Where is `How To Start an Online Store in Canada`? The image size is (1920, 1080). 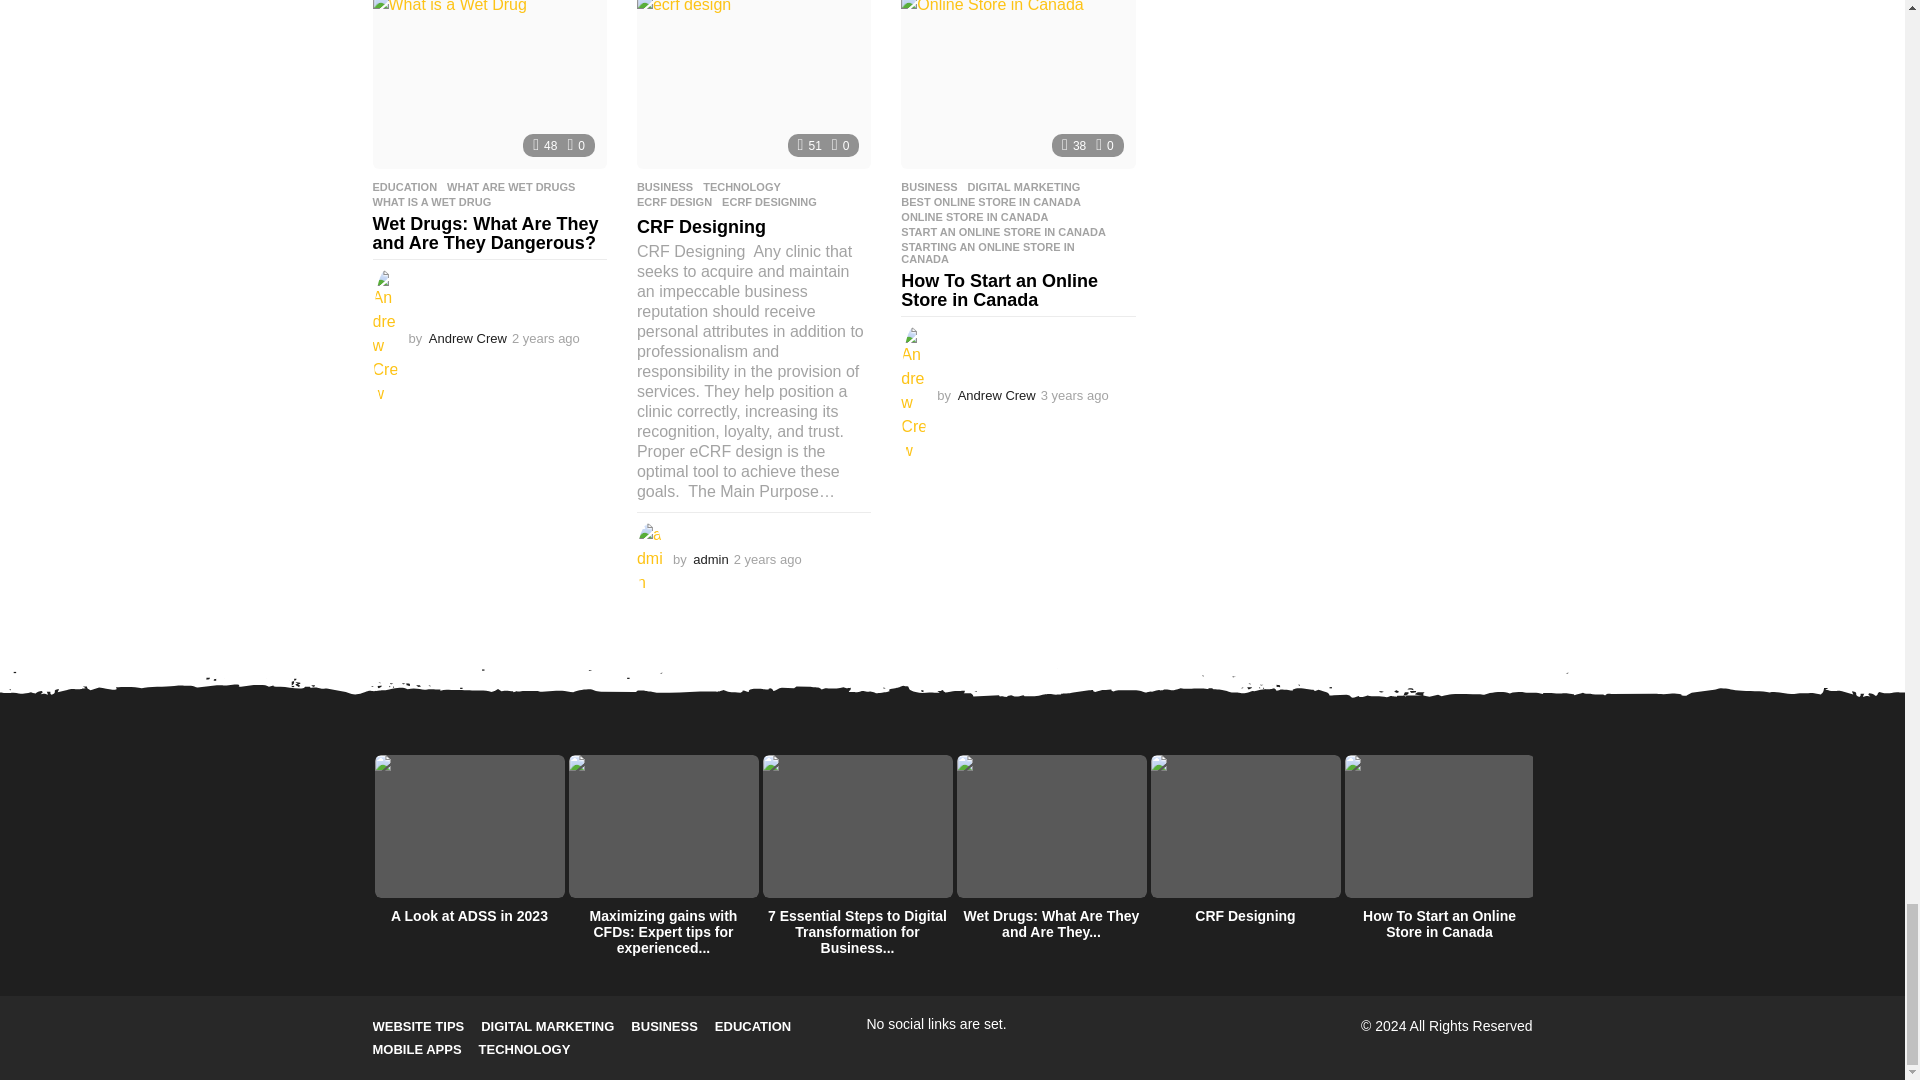 How To Start an Online Store in Canada is located at coordinates (1017, 84).